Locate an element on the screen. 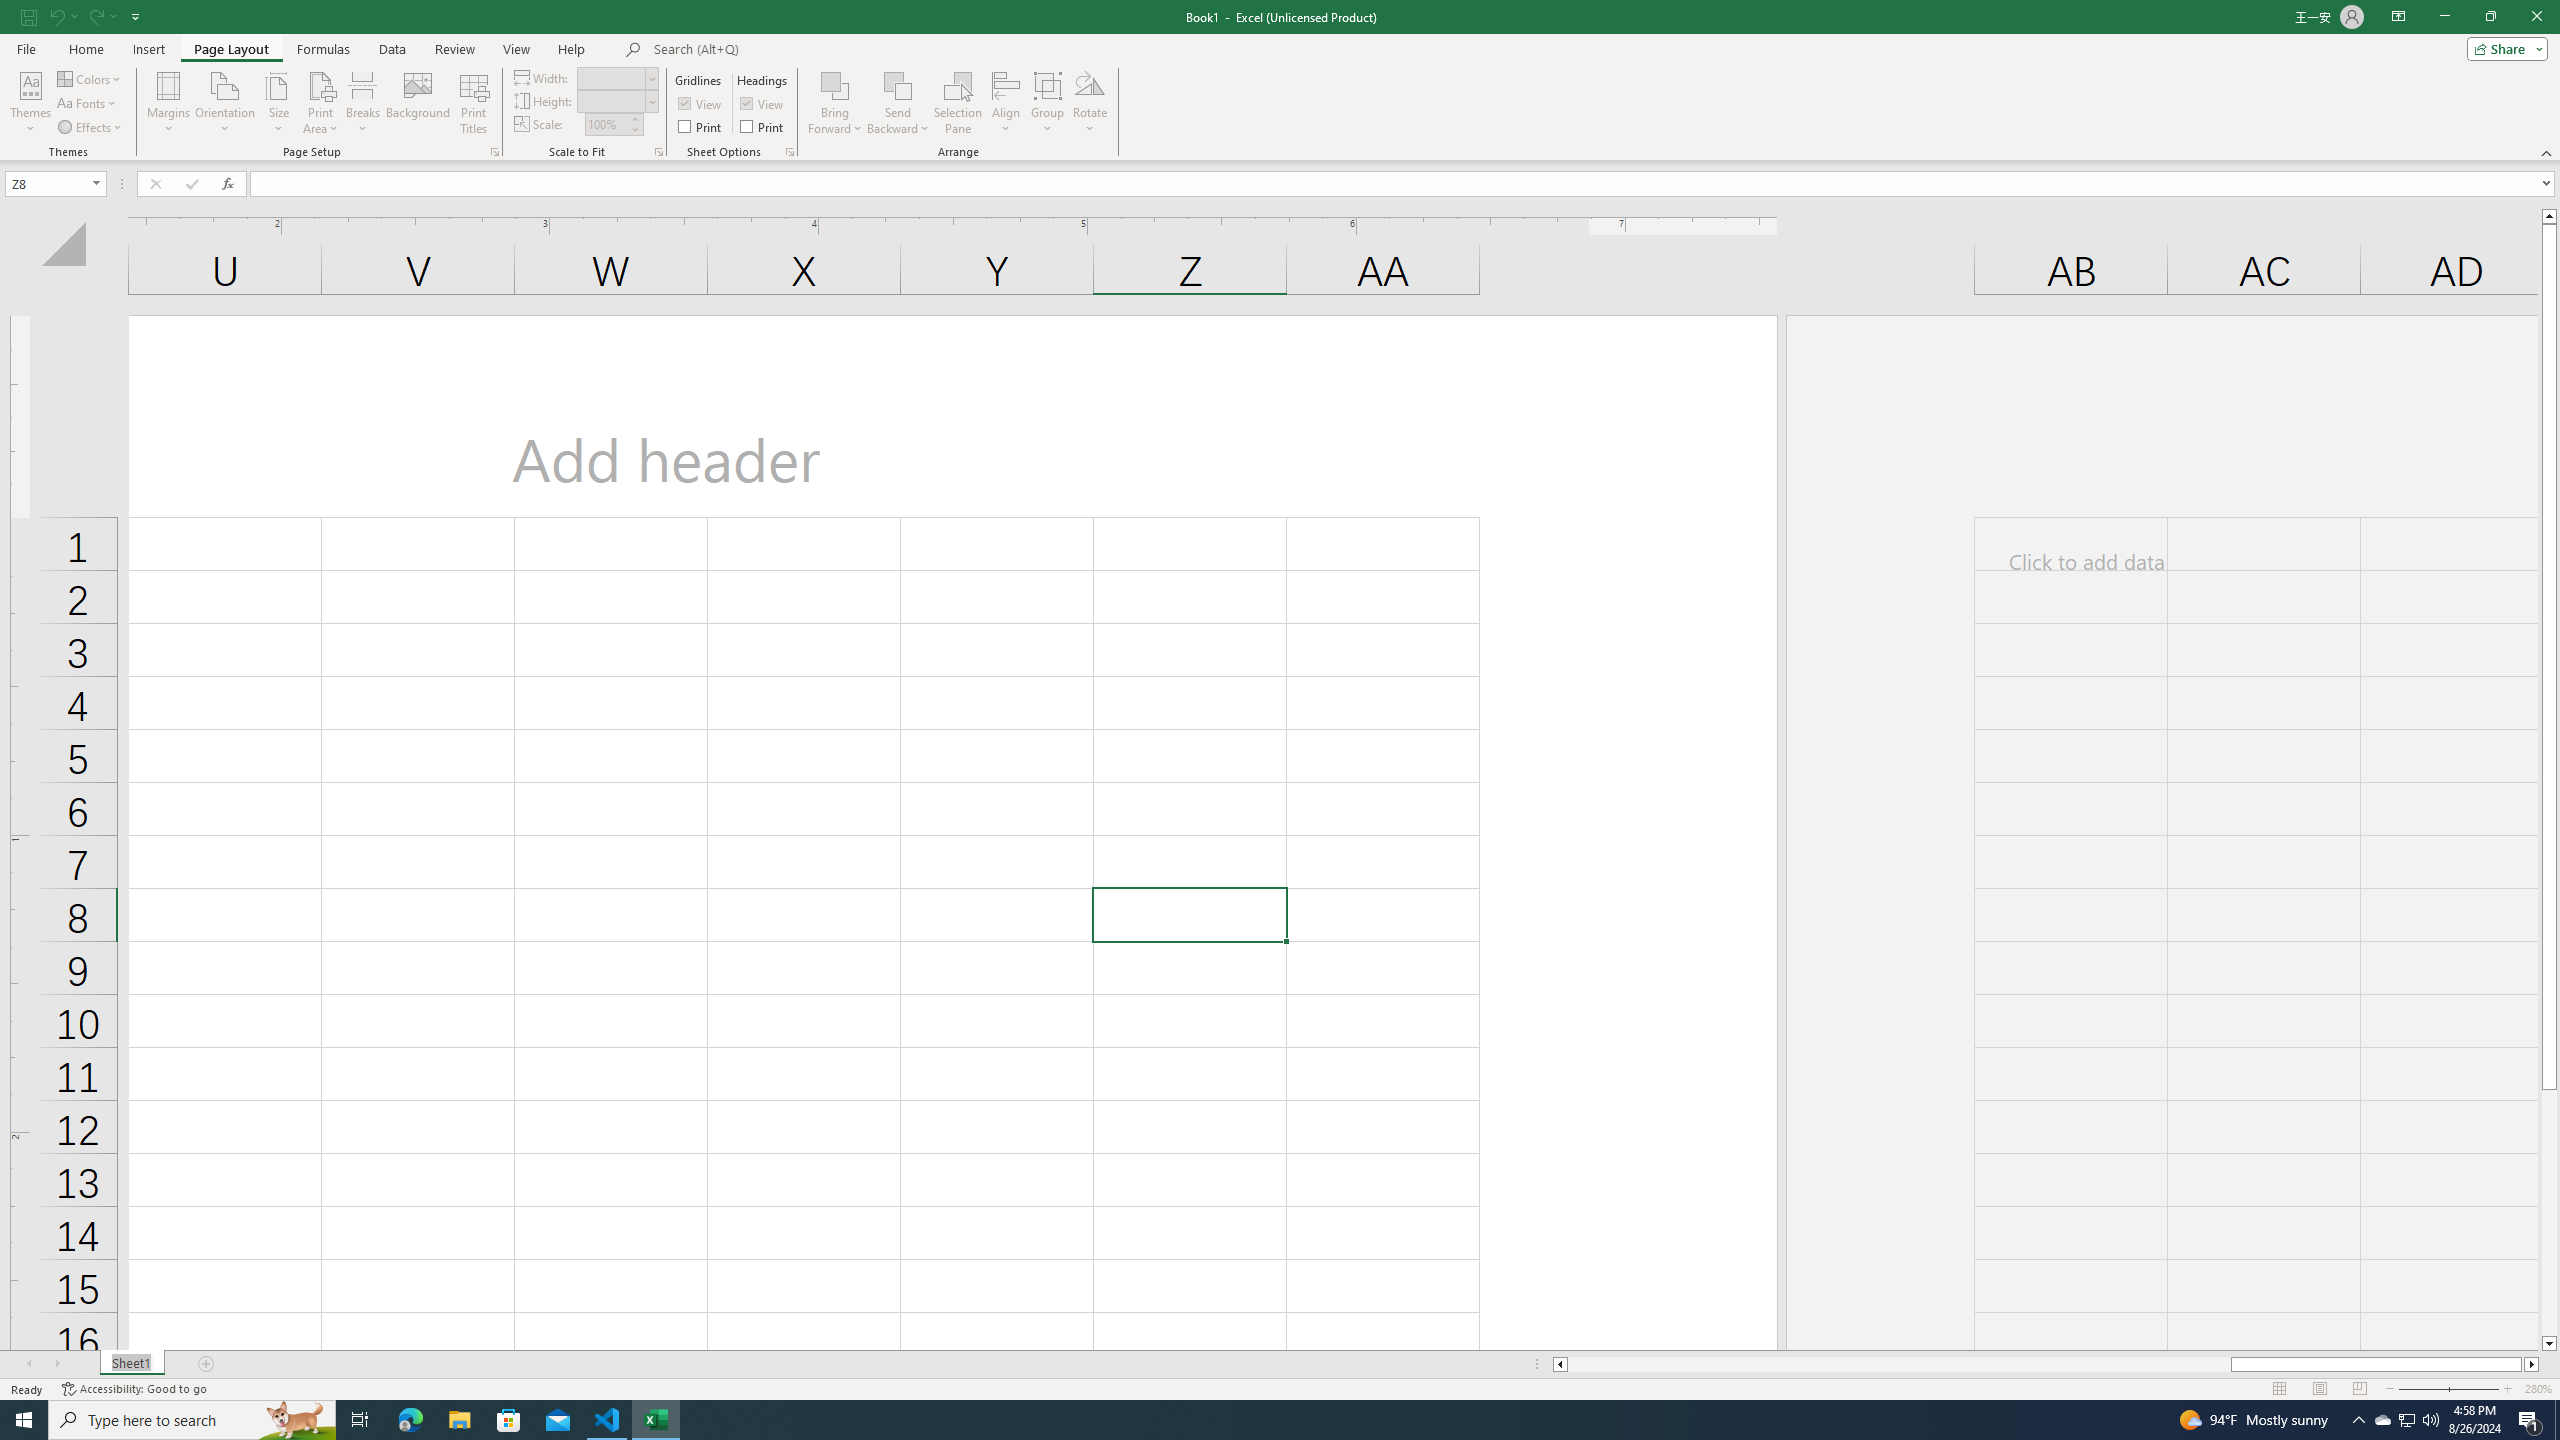  Accessibility Checker Accessibility: Good to go is located at coordinates (134, 1389).